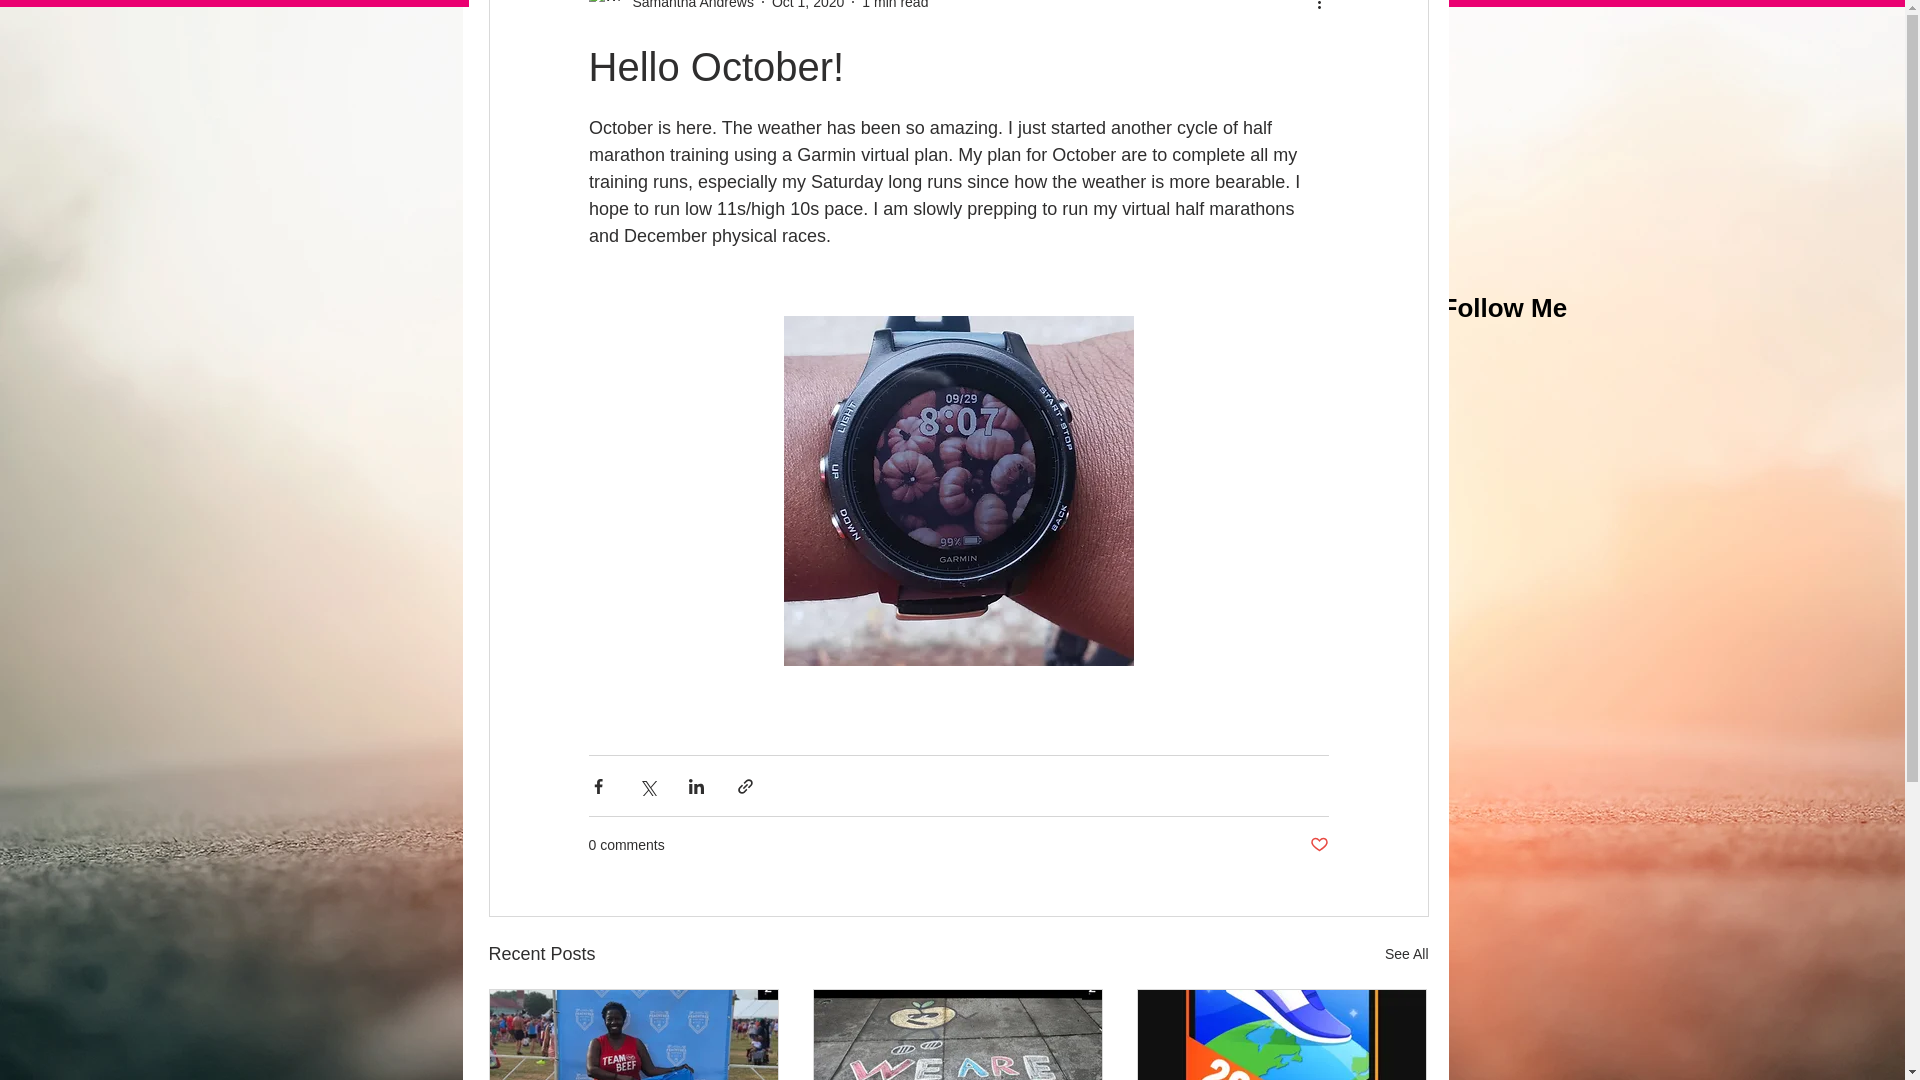  I want to click on Twitter Follow, so click(1514, 598).